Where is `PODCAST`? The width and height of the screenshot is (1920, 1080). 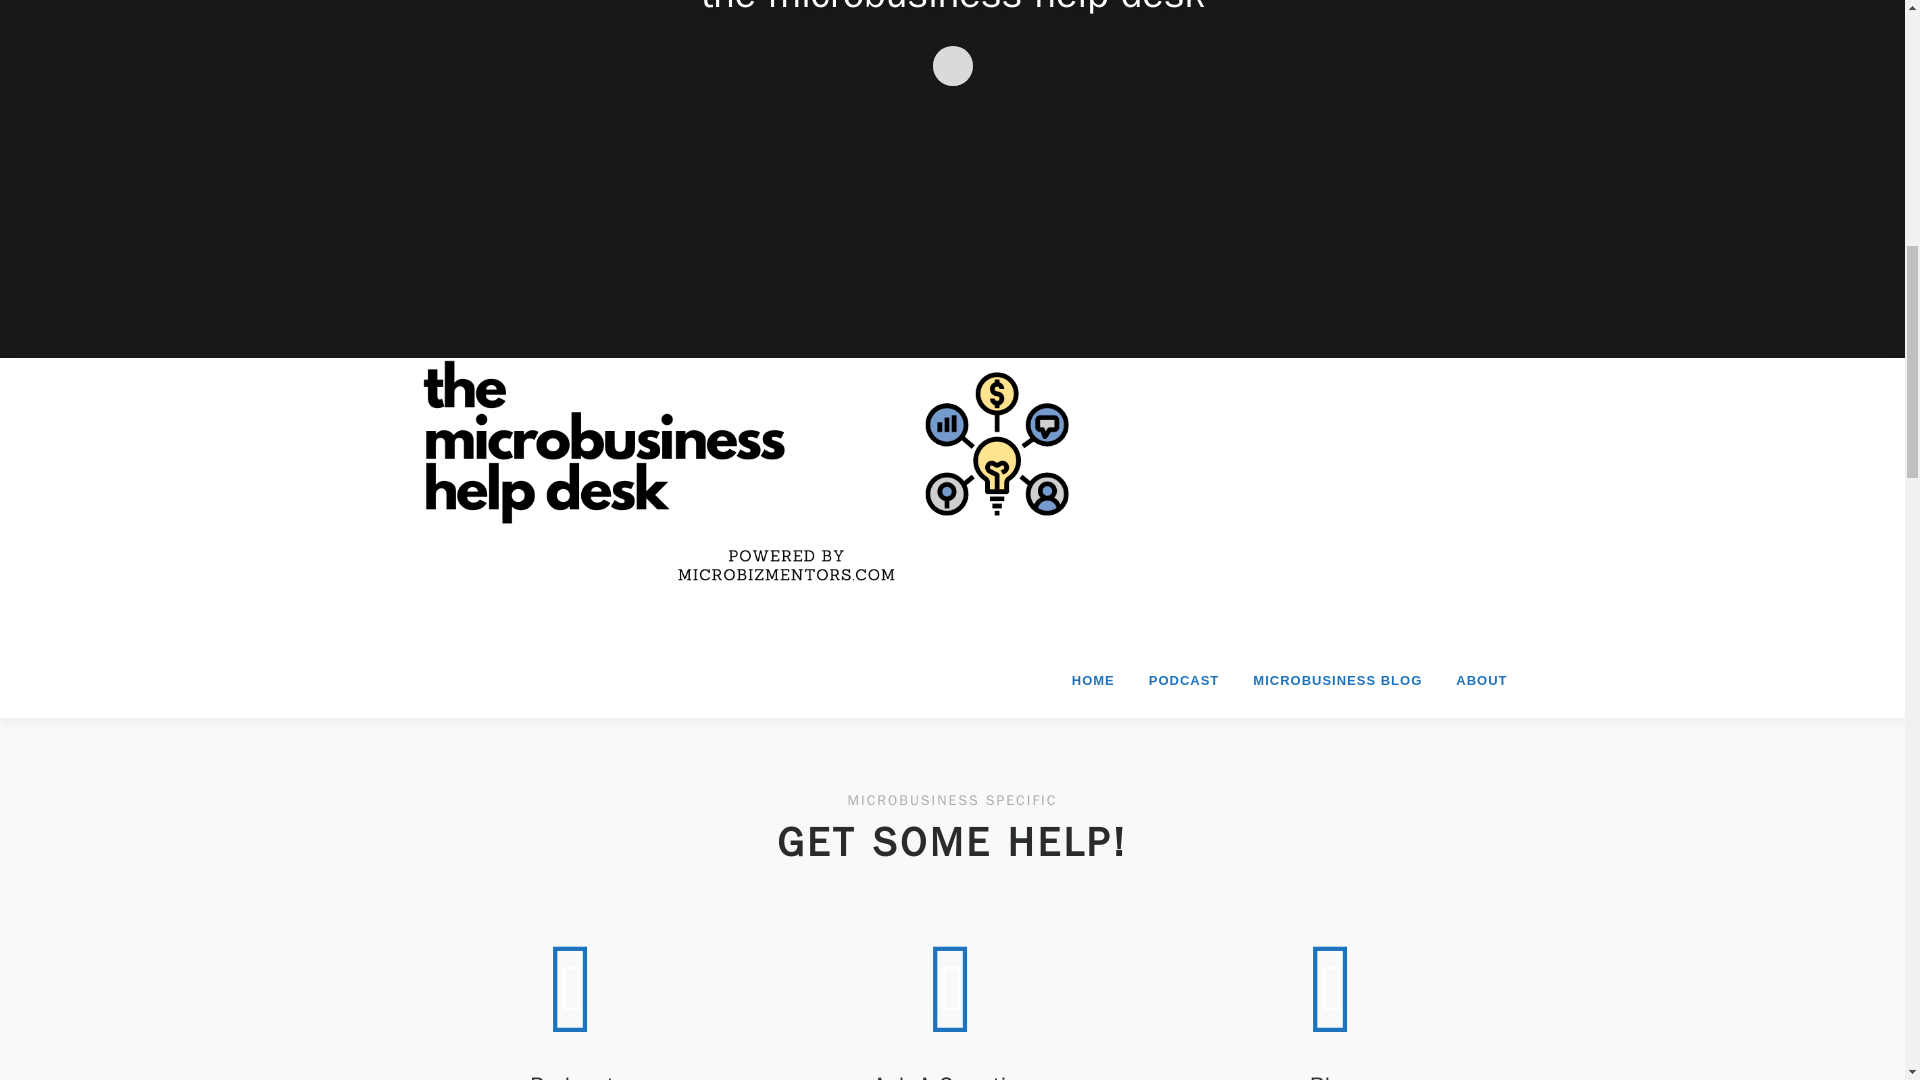
PODCAST is located at coordinates (1184, 680).